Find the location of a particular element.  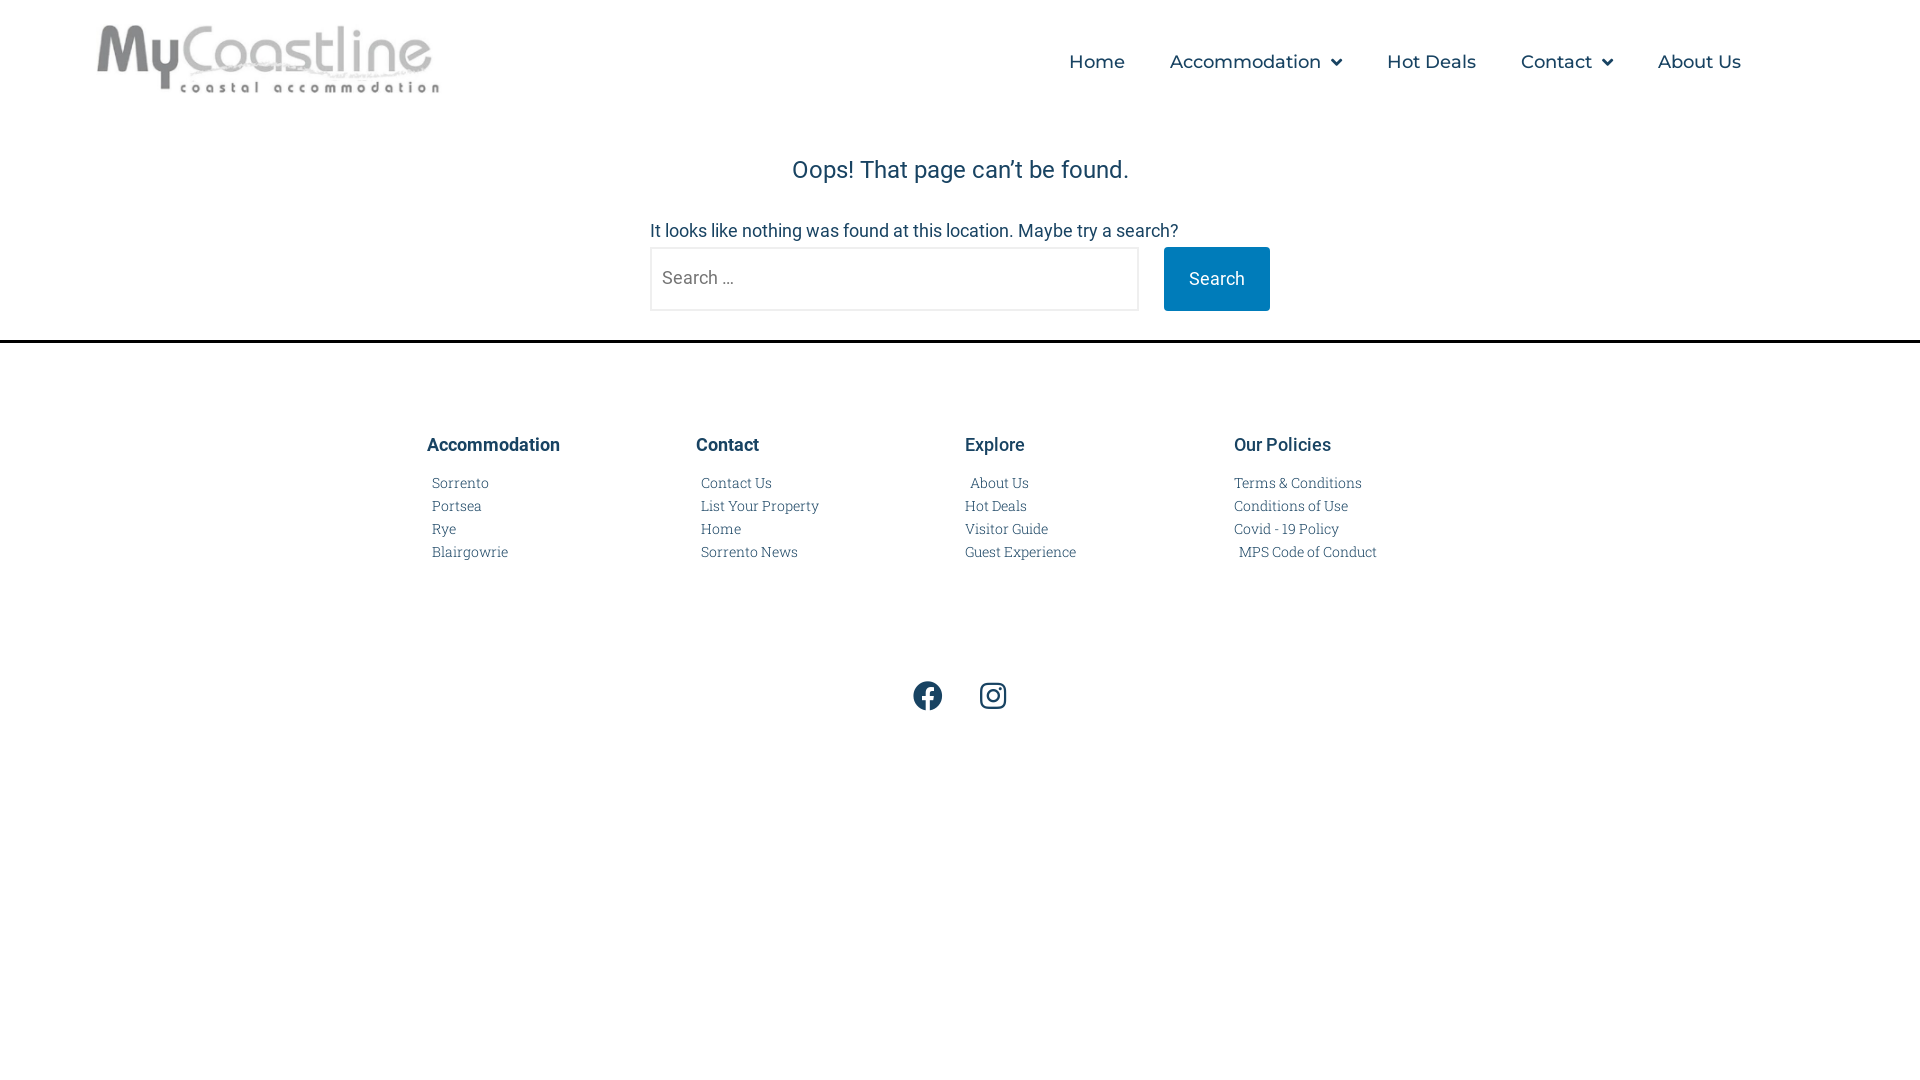

Conditions of Use is located at coordinates (1291, 506).